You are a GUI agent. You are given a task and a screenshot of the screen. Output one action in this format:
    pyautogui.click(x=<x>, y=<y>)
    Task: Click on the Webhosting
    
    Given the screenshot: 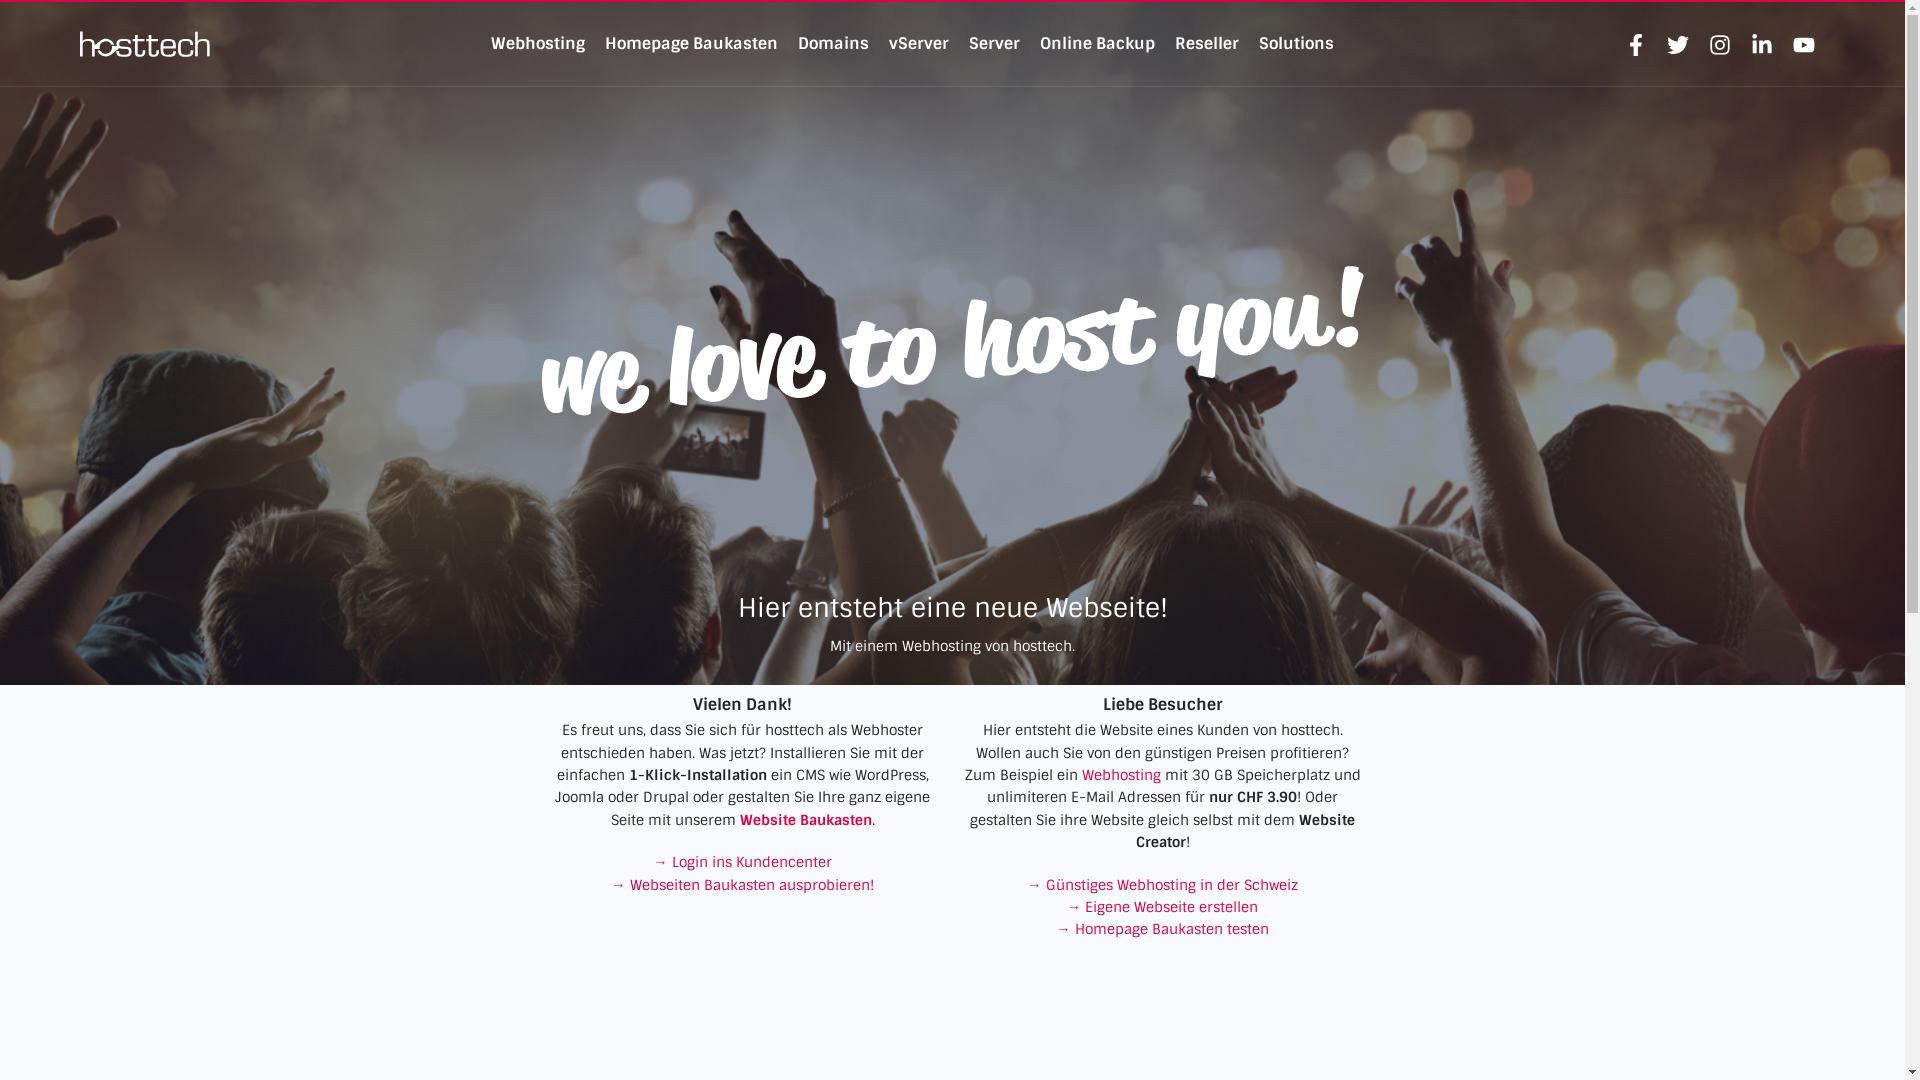 What is the action you would take?
    pyautogui.click(x=1122, y=775)
    